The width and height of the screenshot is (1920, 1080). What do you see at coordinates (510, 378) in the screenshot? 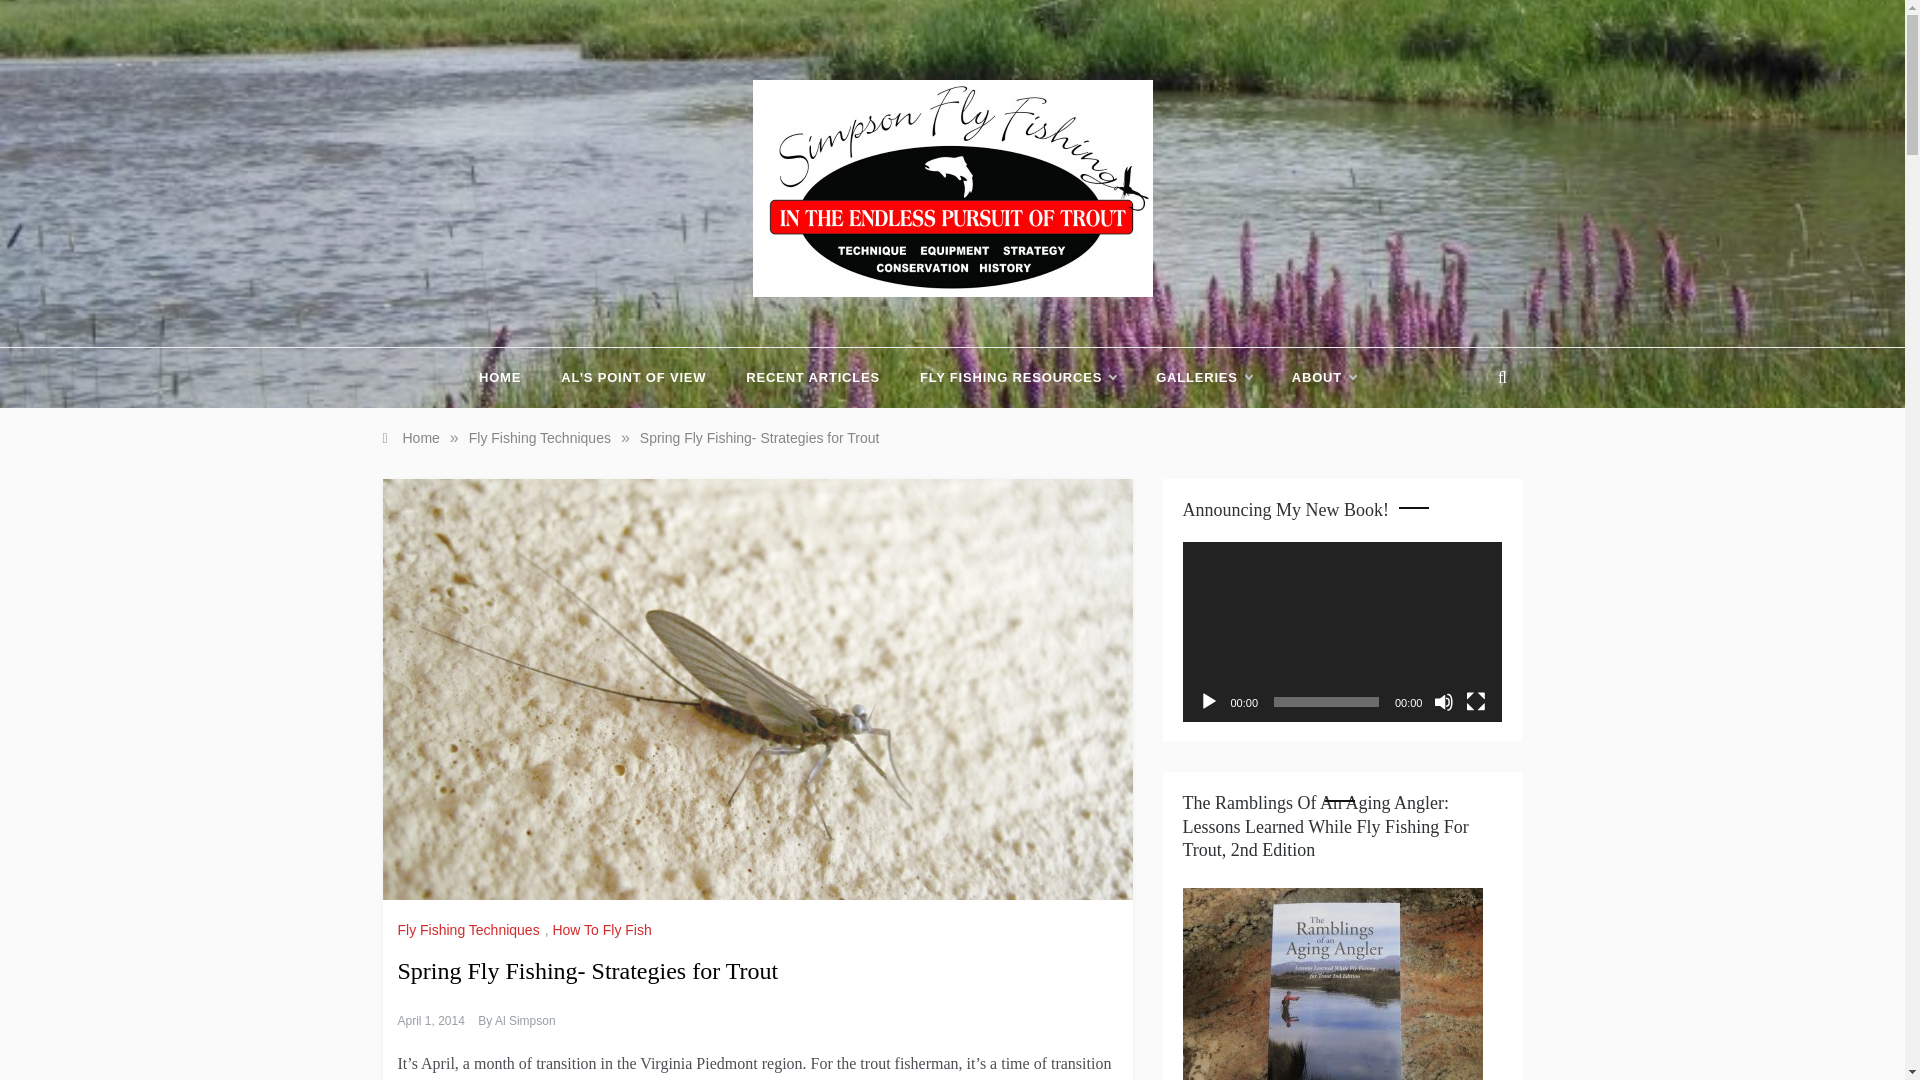
I see `HOME` at bounding box center [510, 378].